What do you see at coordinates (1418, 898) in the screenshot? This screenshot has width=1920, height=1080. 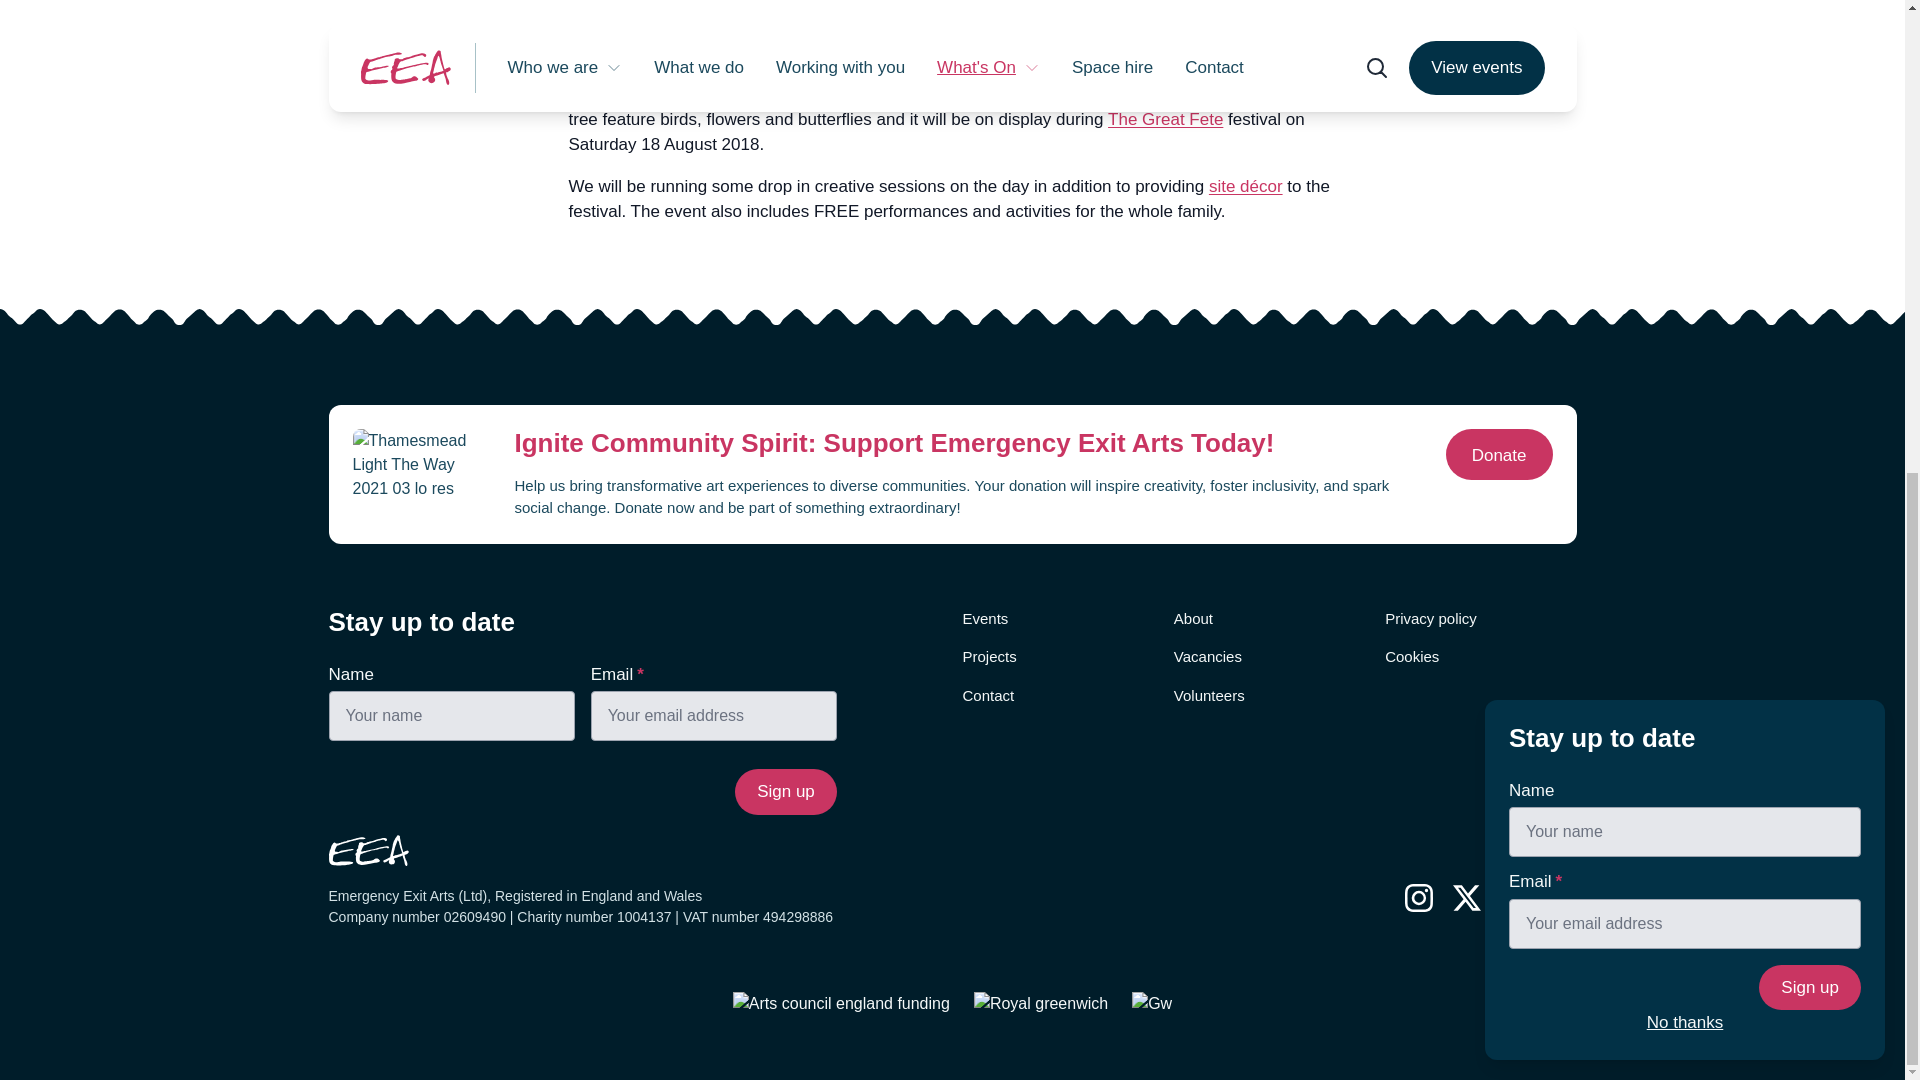 I see `Follow us on Instagram` at bounding box center [1418, 898].